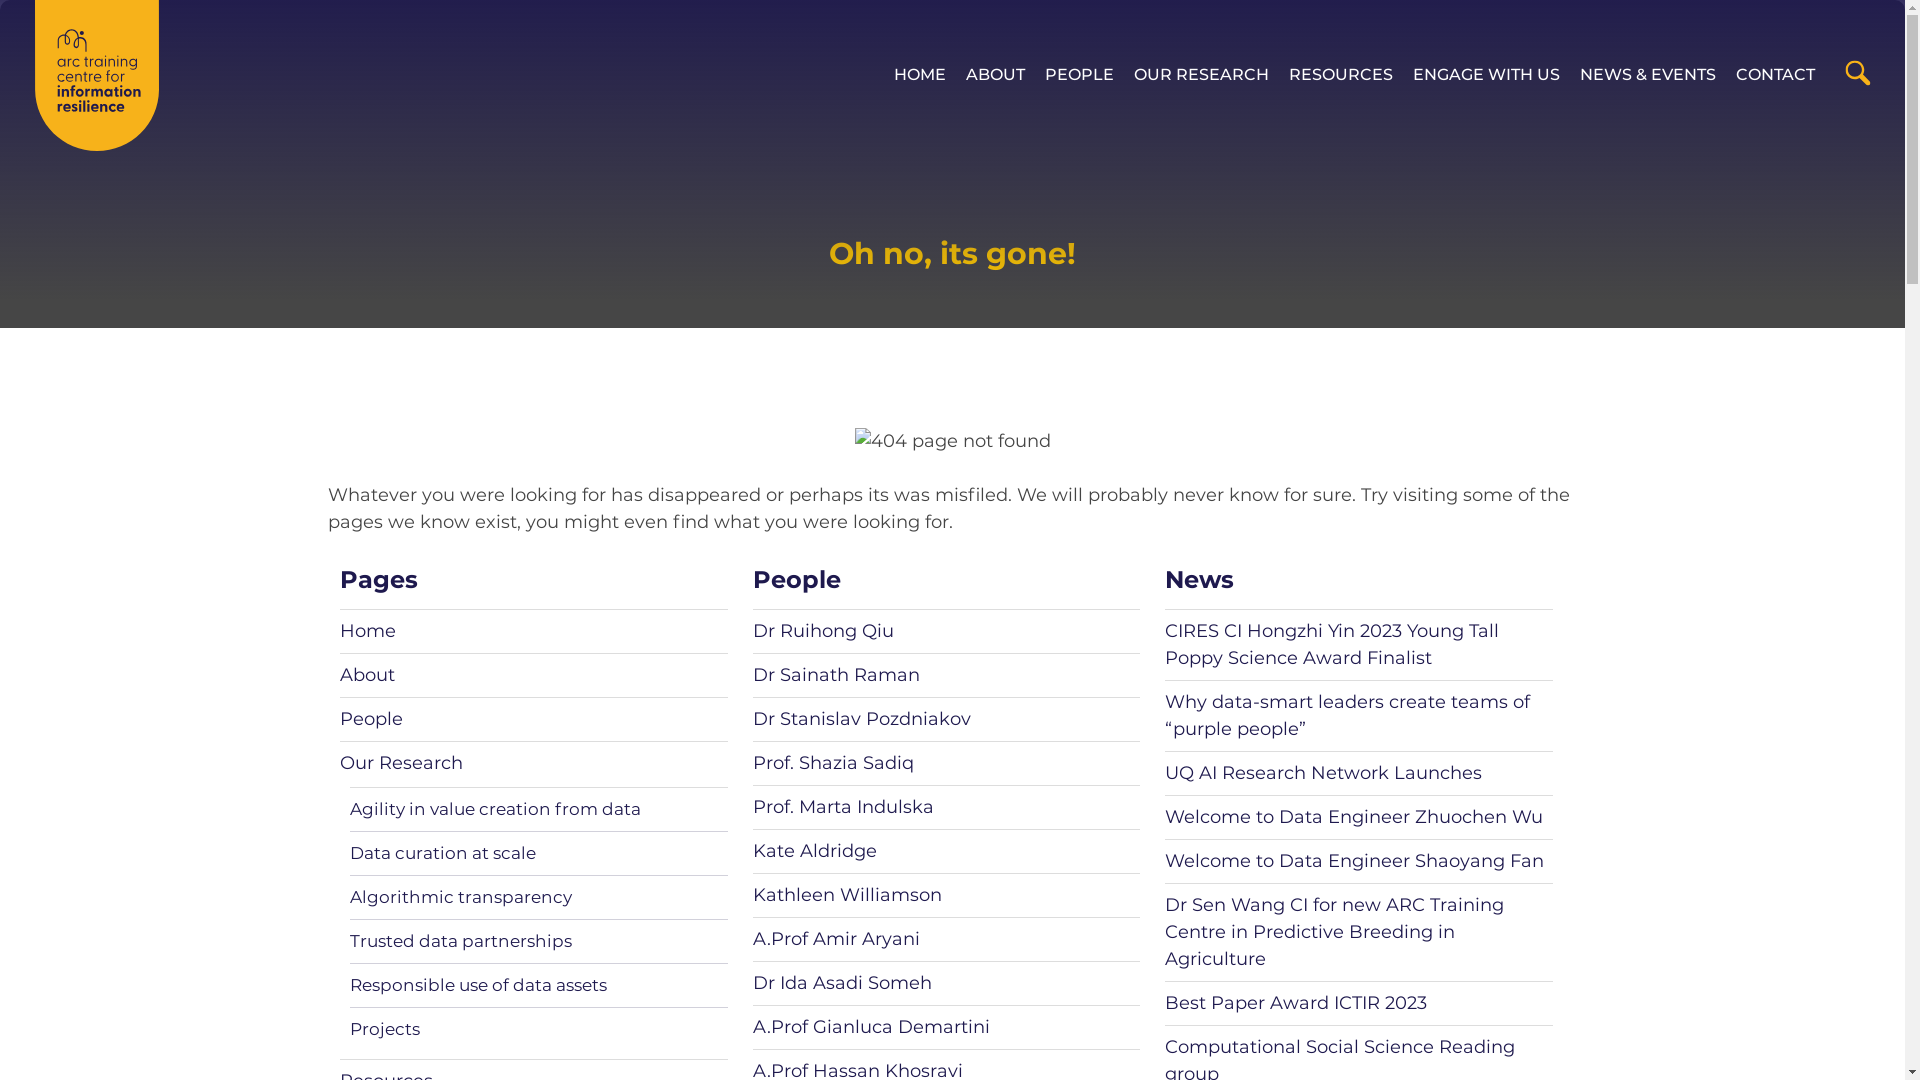 The width and height of the screenshot is (1920, 1080). Describe the element at coordinates (842, 807) in the screenshot. I see `Prof. Marta Indulska` at that location.